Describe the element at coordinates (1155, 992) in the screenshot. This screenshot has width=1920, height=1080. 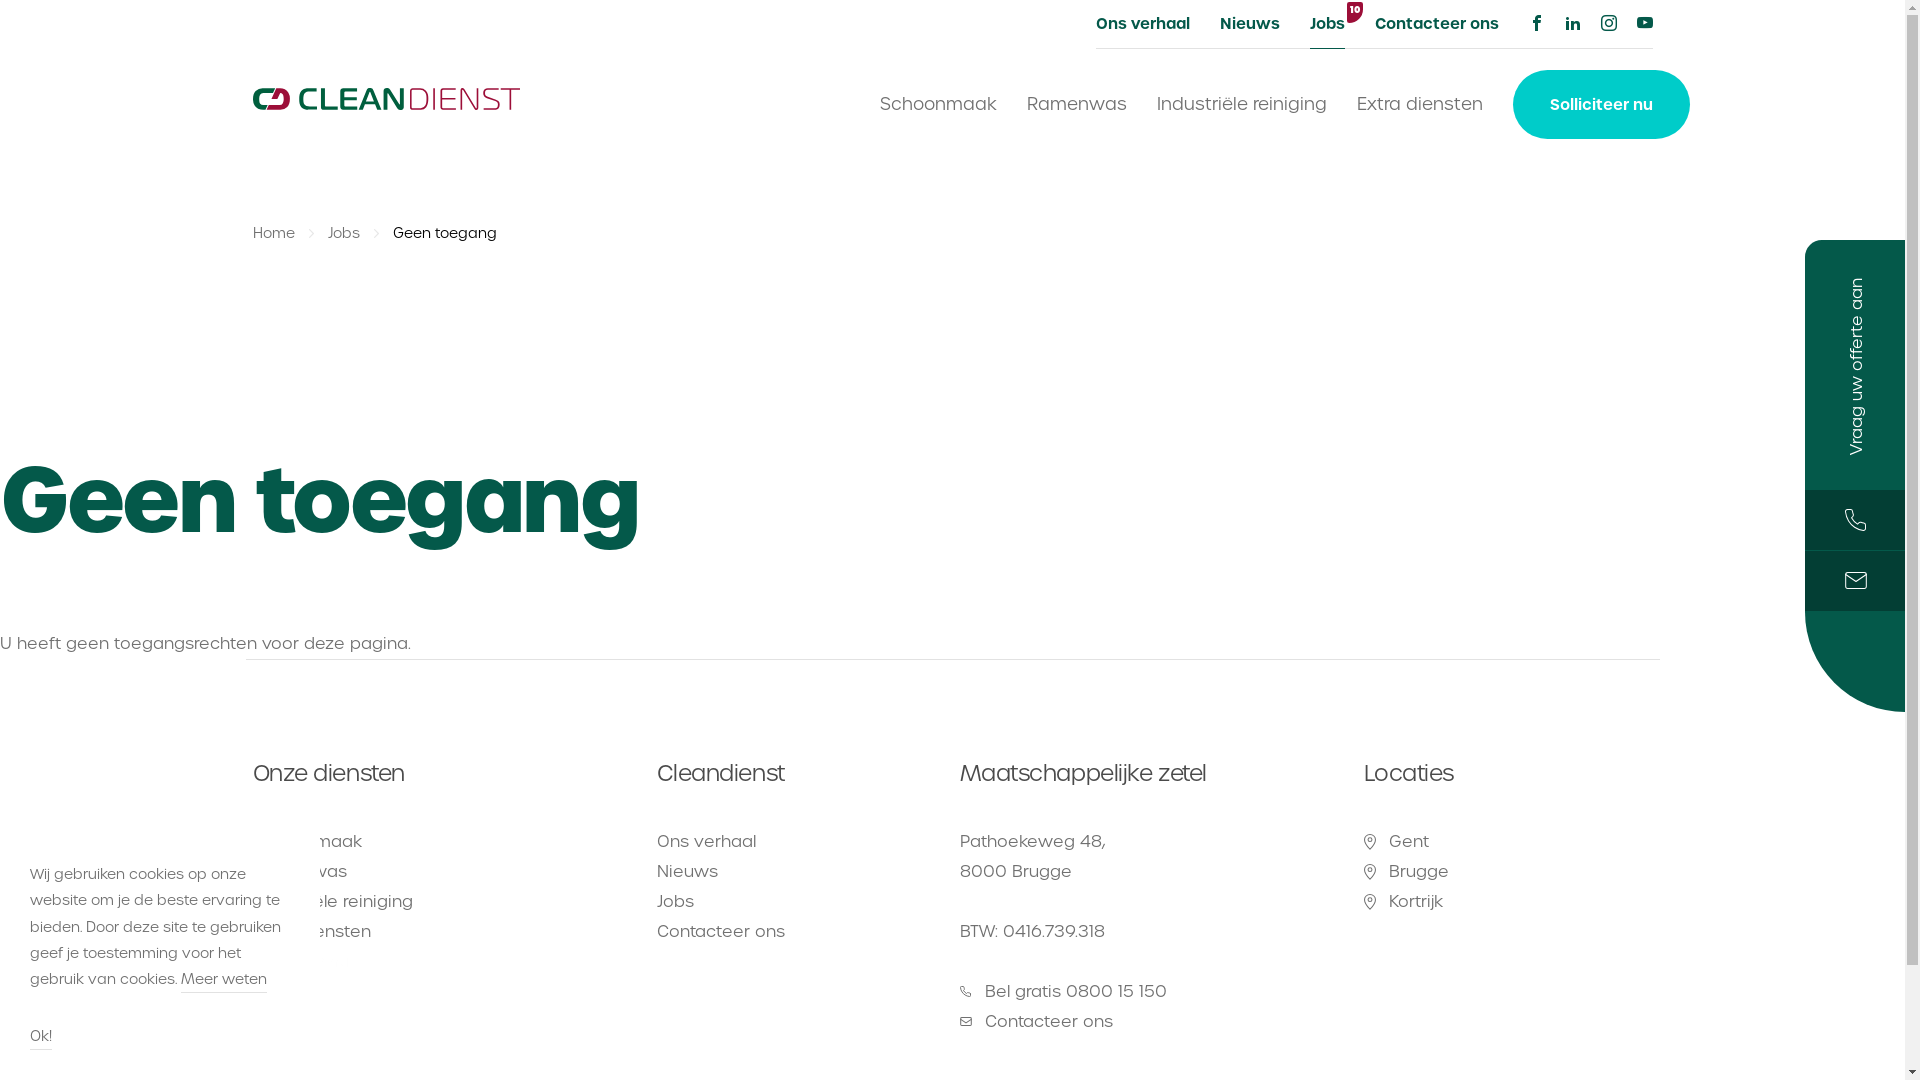
I see `Bel gratis 0800 15 150` at that location.